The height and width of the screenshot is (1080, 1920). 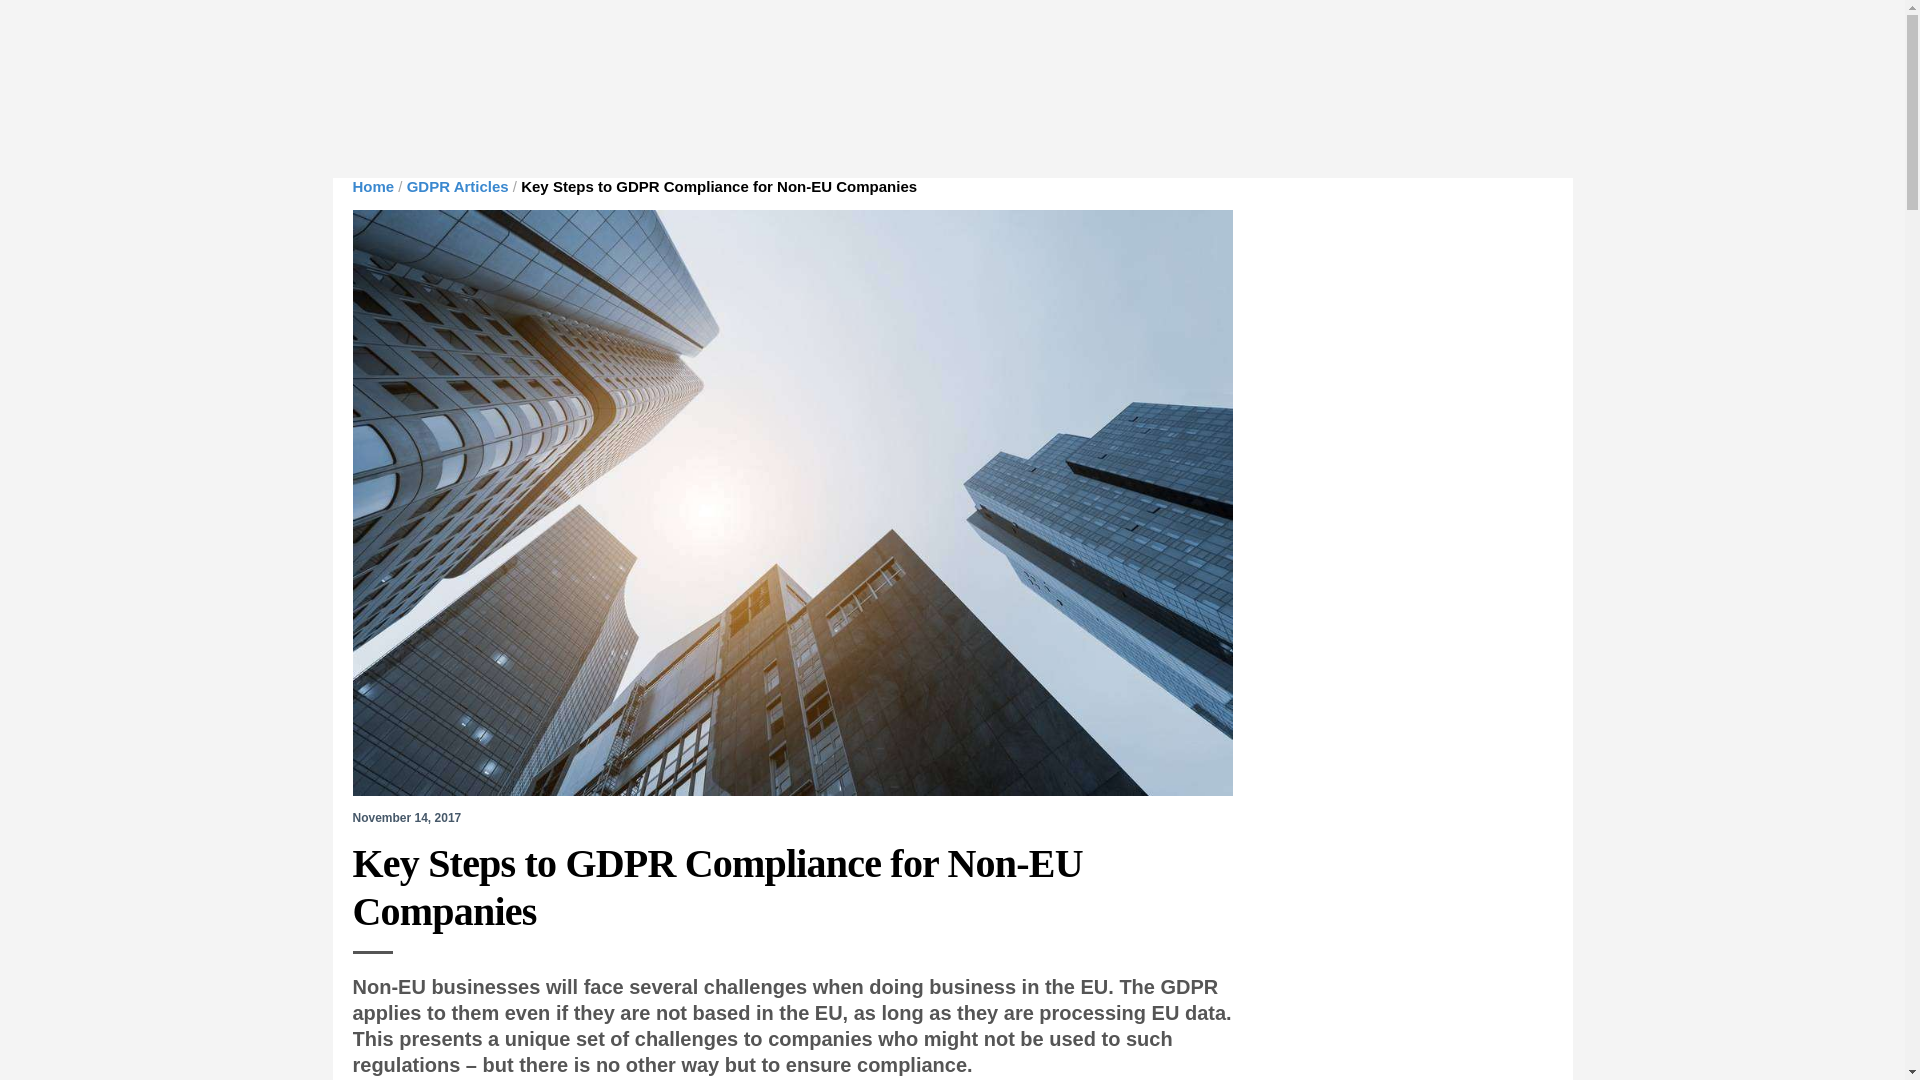 I want to click on GDPR Articles, so click(x=458, y=186).